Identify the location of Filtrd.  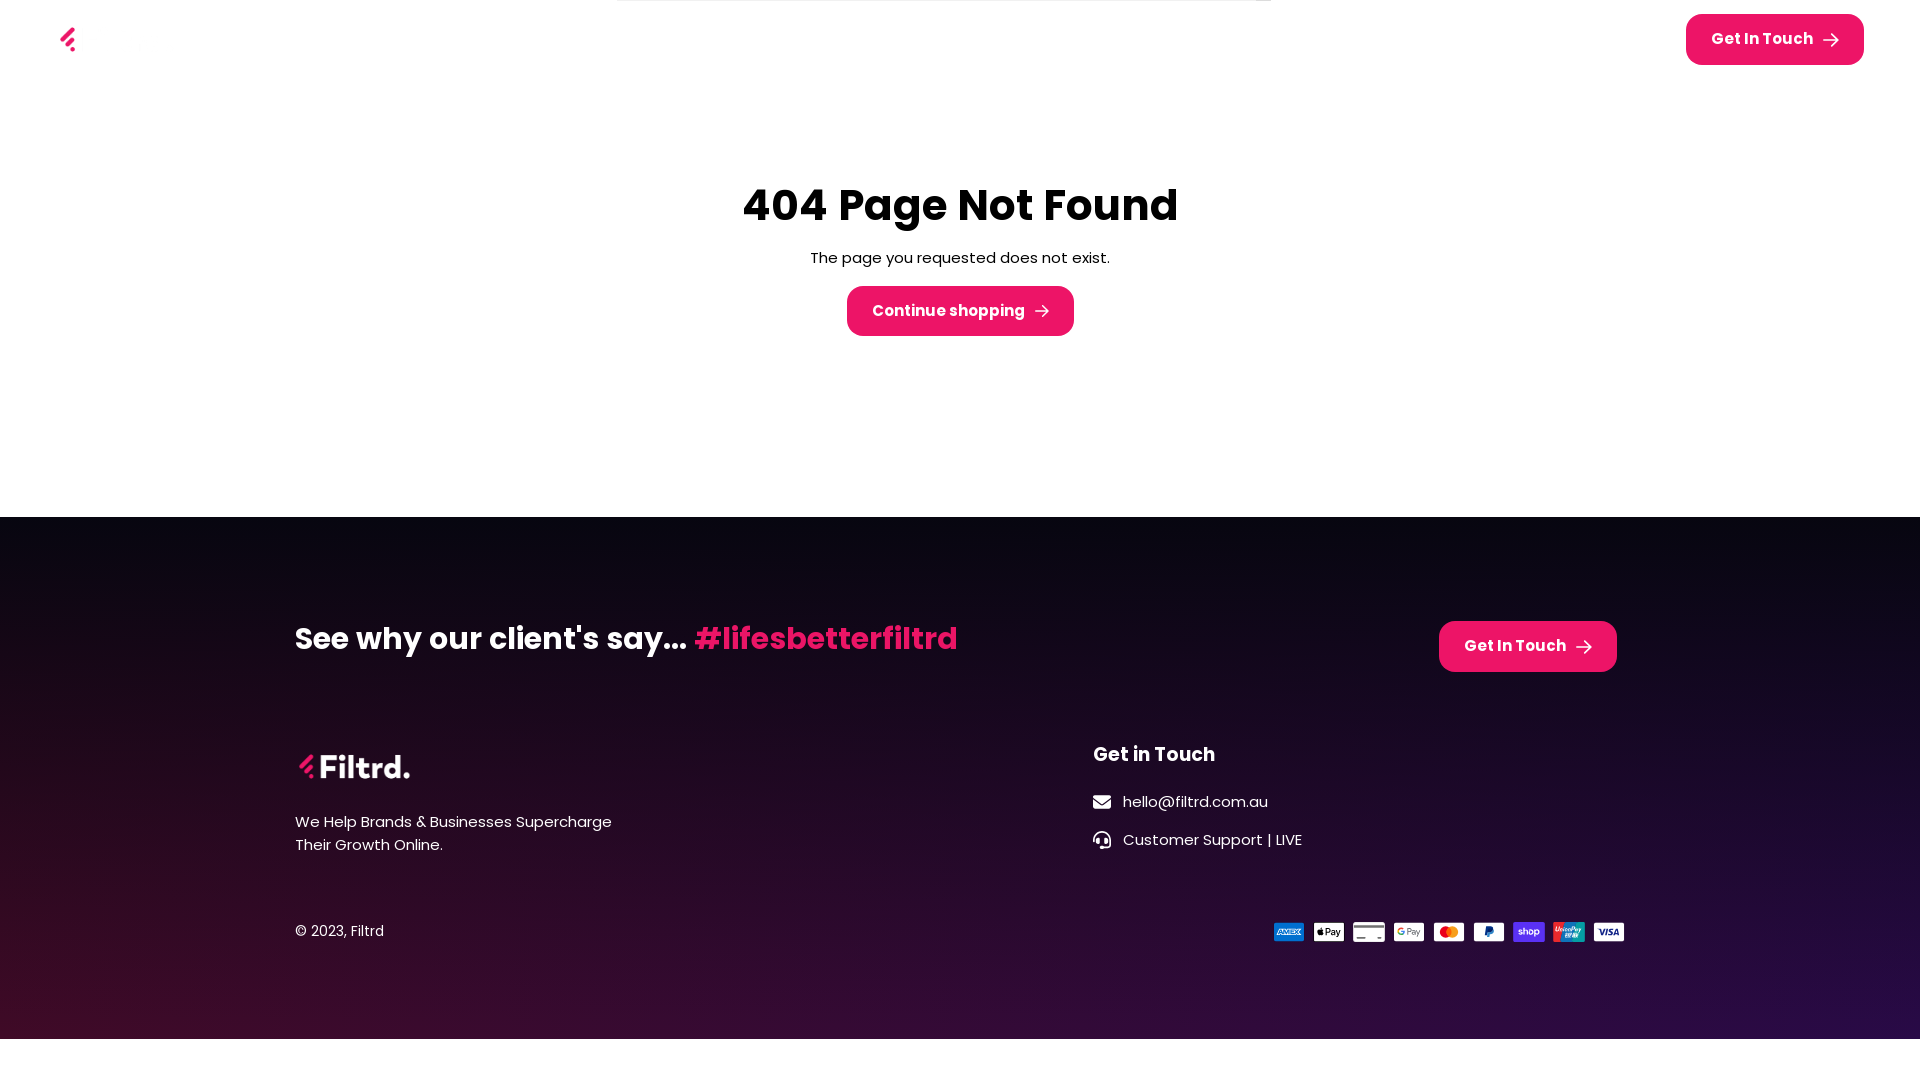
(368, 931).